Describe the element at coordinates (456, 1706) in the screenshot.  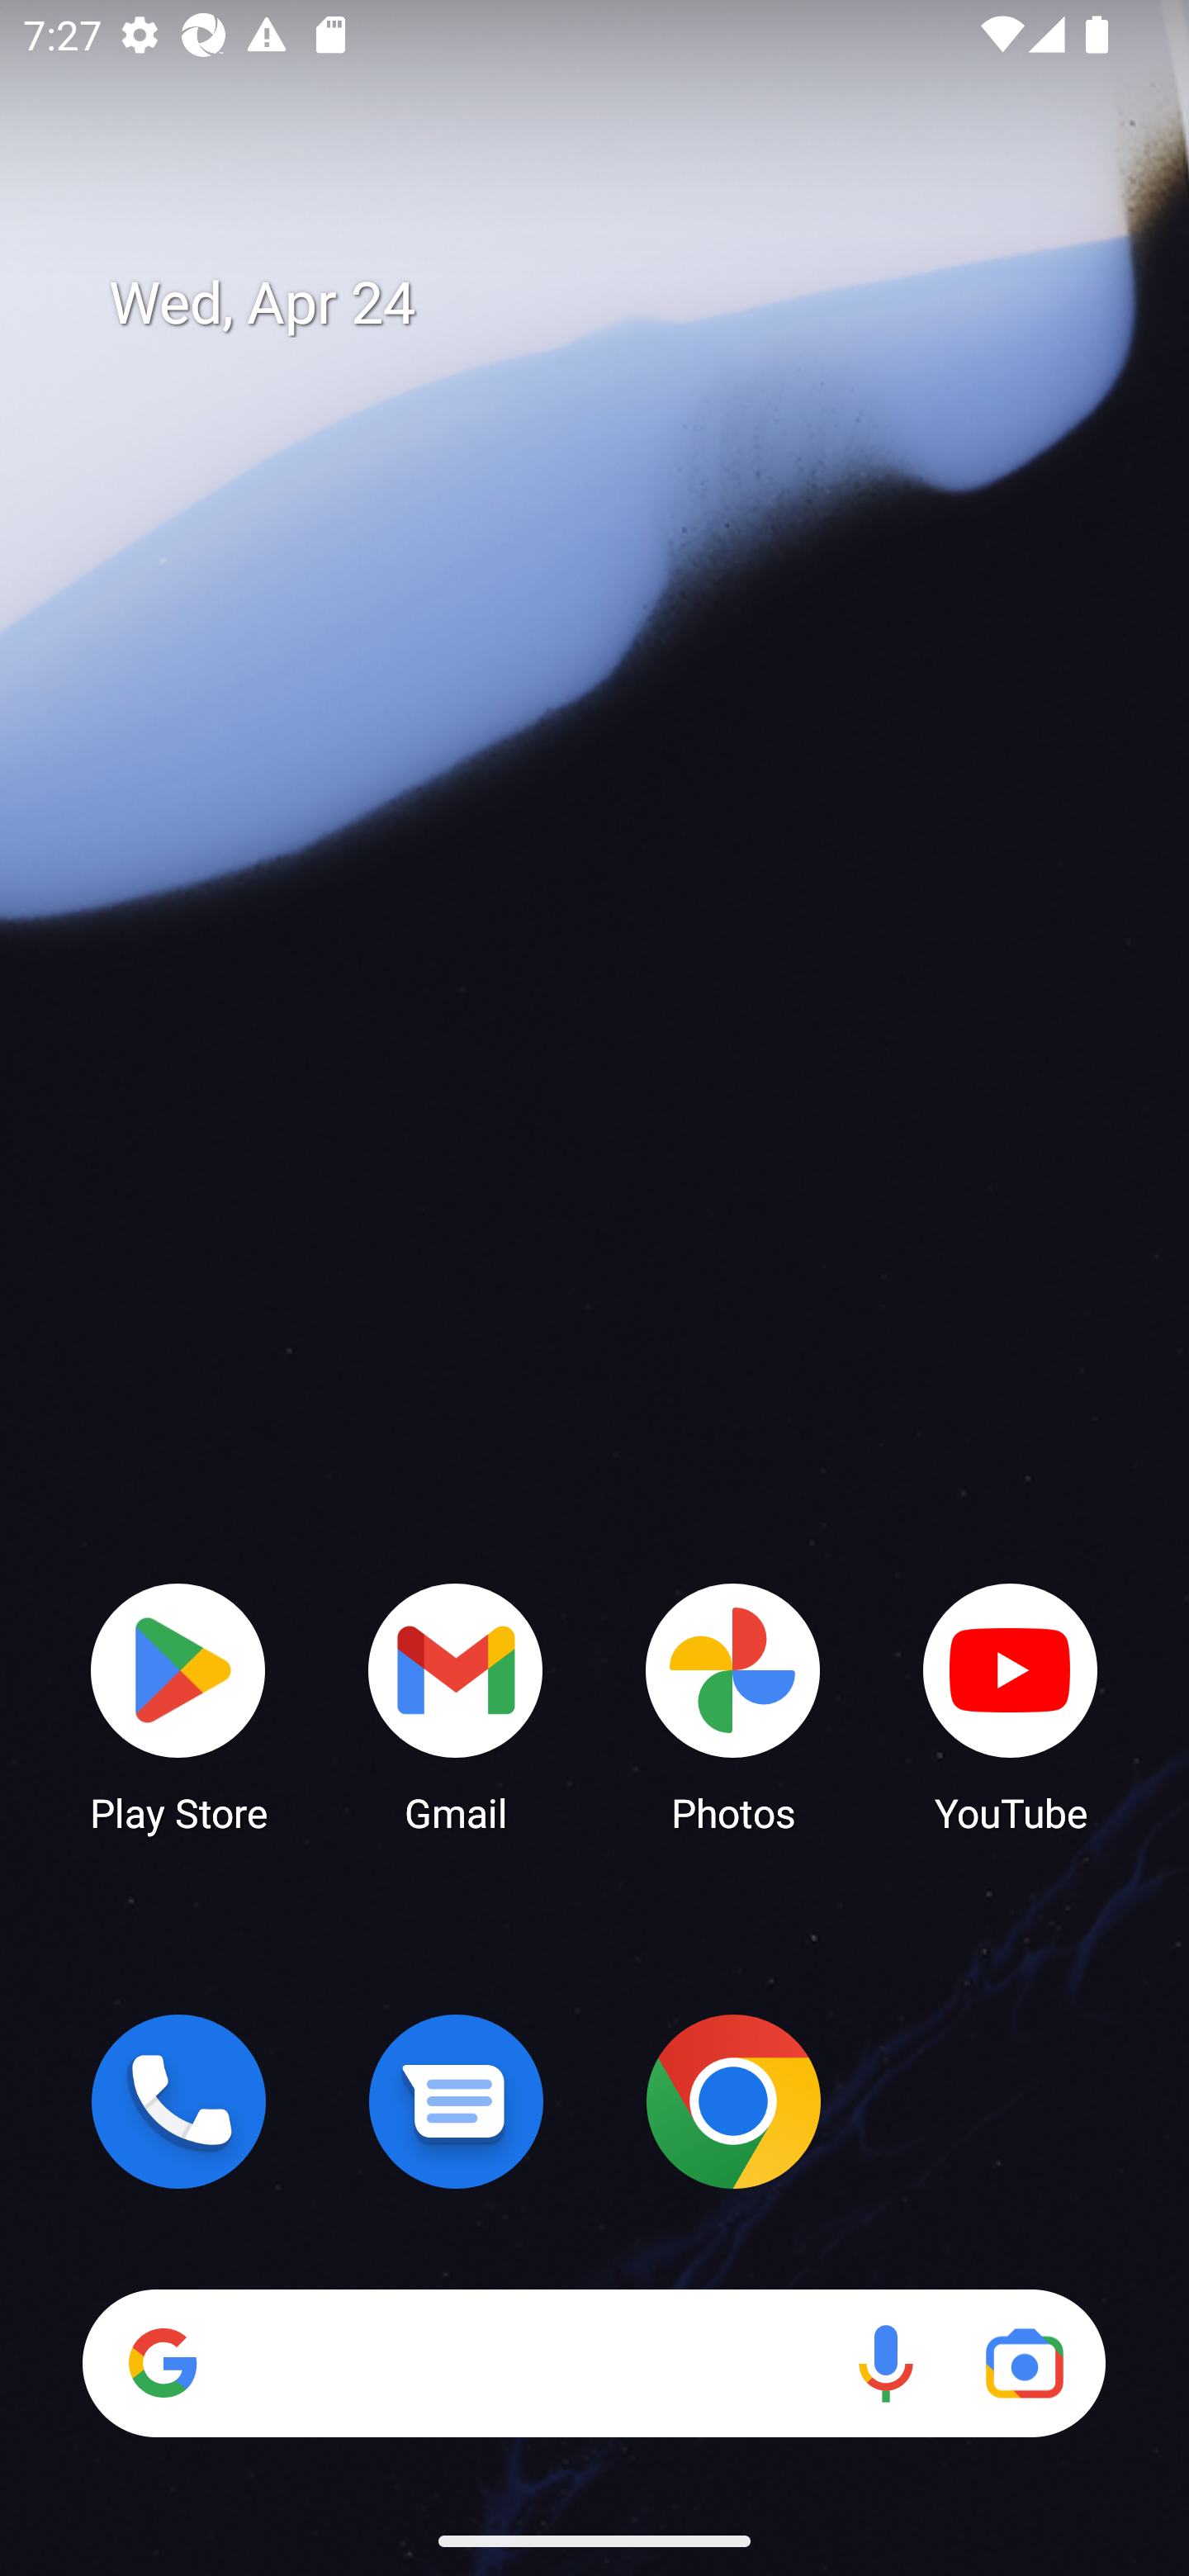
I see `Gmail` at that location.